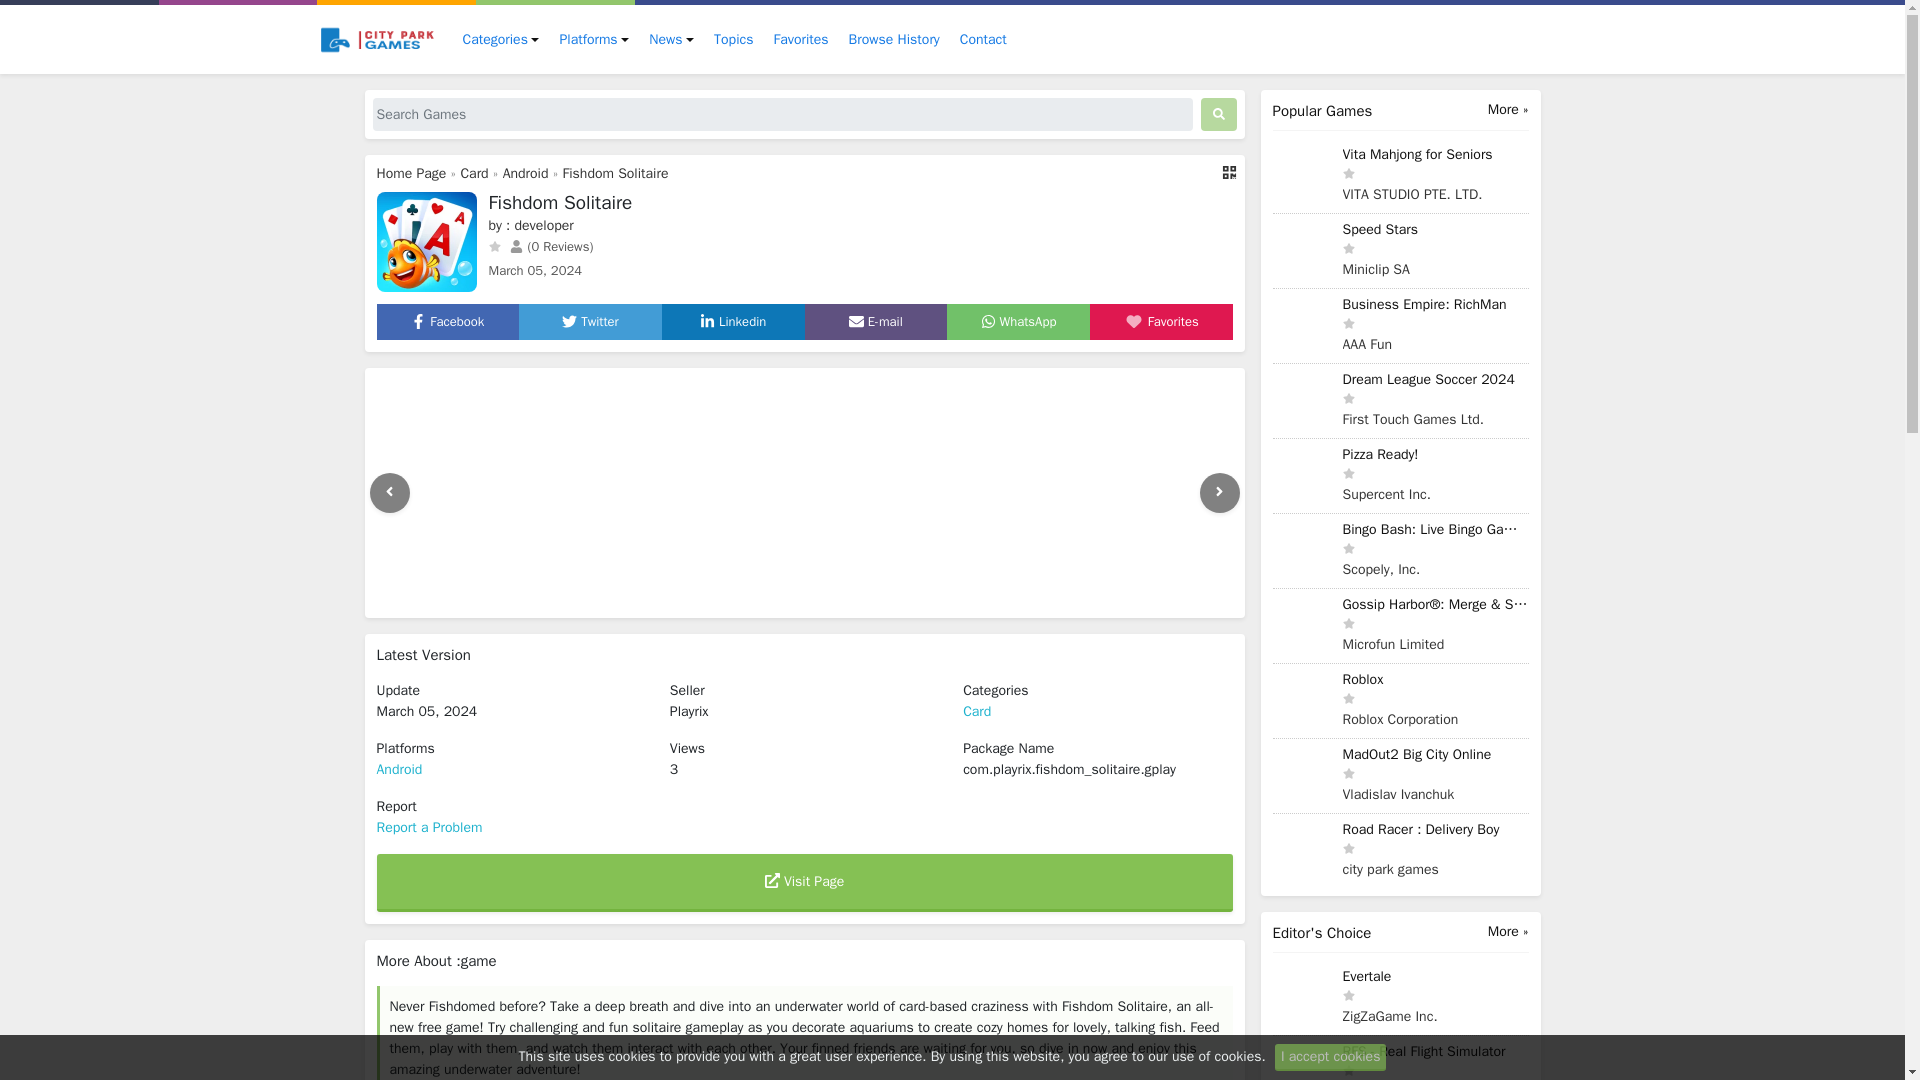 The height and width of the screenshot is (1080, 1920). I want to click on Categories, so click(500, 39).